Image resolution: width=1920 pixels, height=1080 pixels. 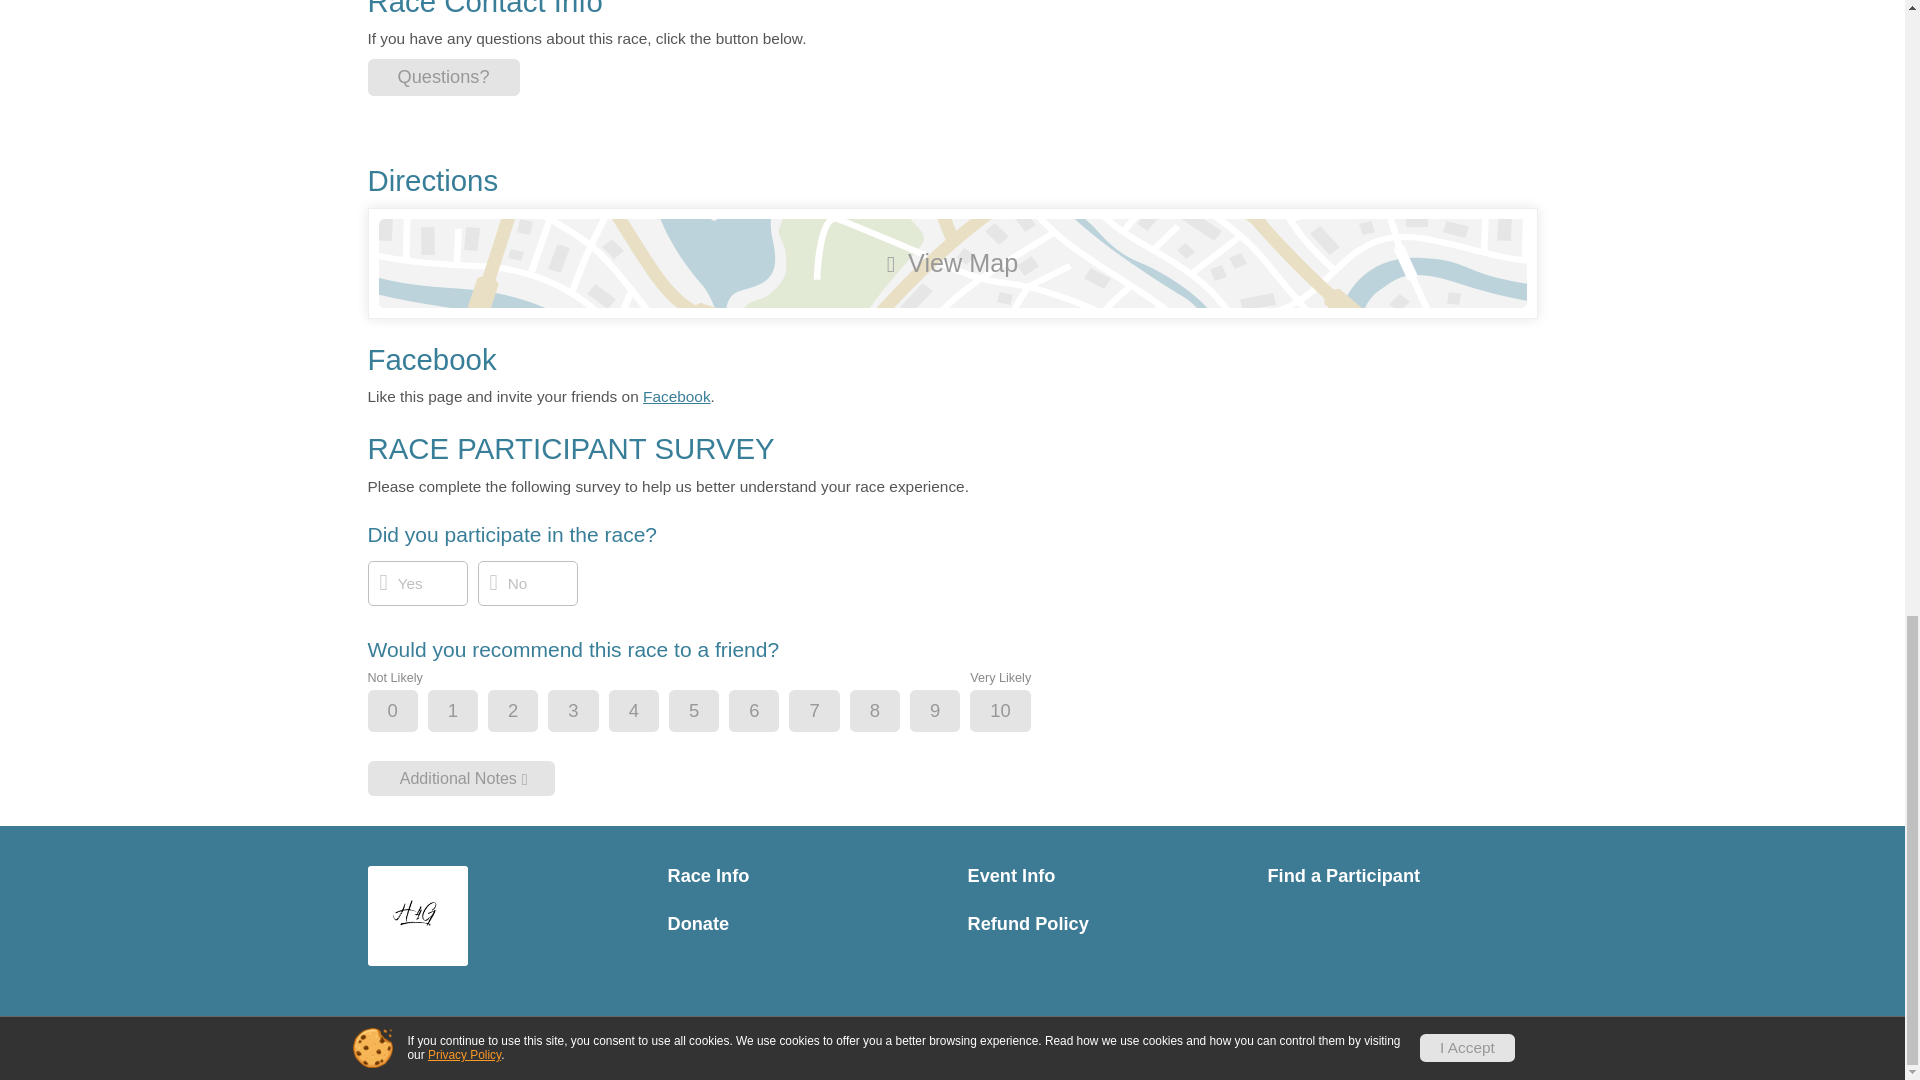 I want to click on 6, so click(x=770, y=712).